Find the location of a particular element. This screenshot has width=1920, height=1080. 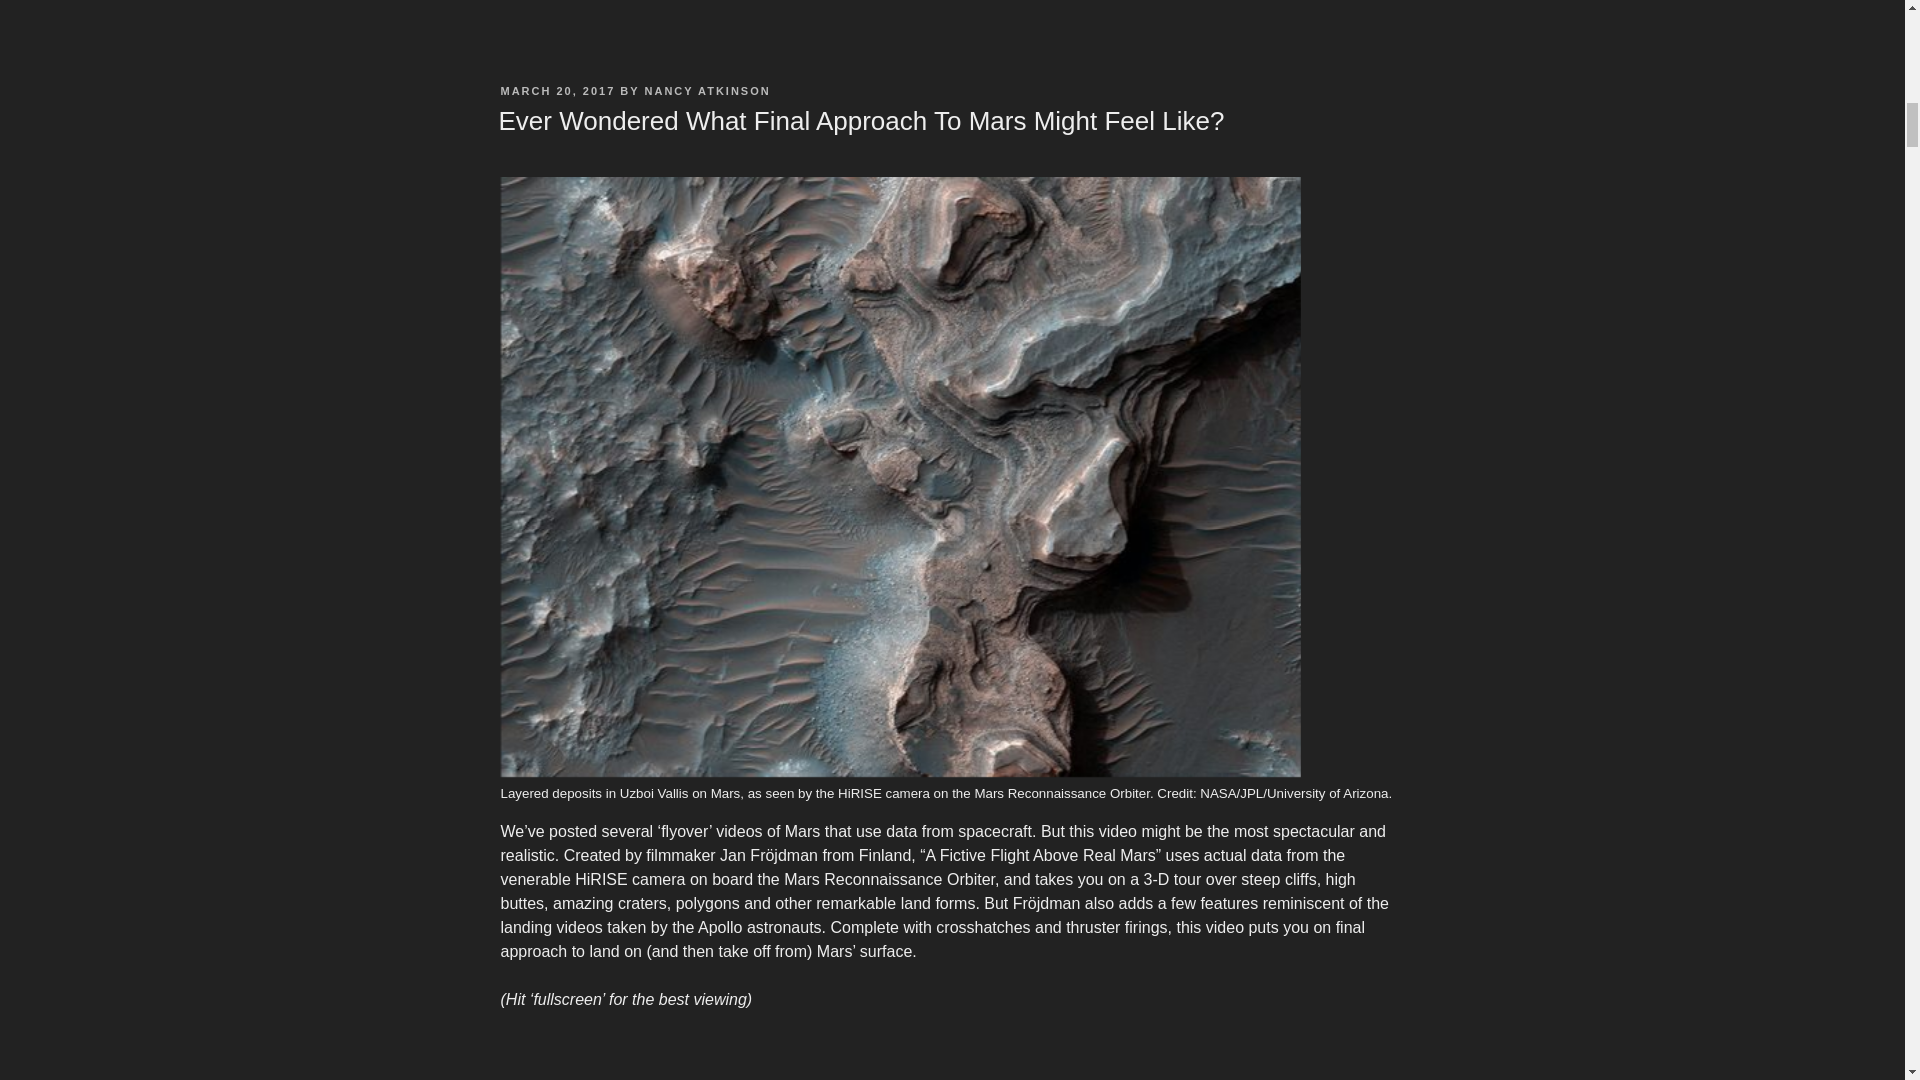

Ever Wondered What Final Approach To Mars Might Feel Like? is located at coordinates (860, 120).